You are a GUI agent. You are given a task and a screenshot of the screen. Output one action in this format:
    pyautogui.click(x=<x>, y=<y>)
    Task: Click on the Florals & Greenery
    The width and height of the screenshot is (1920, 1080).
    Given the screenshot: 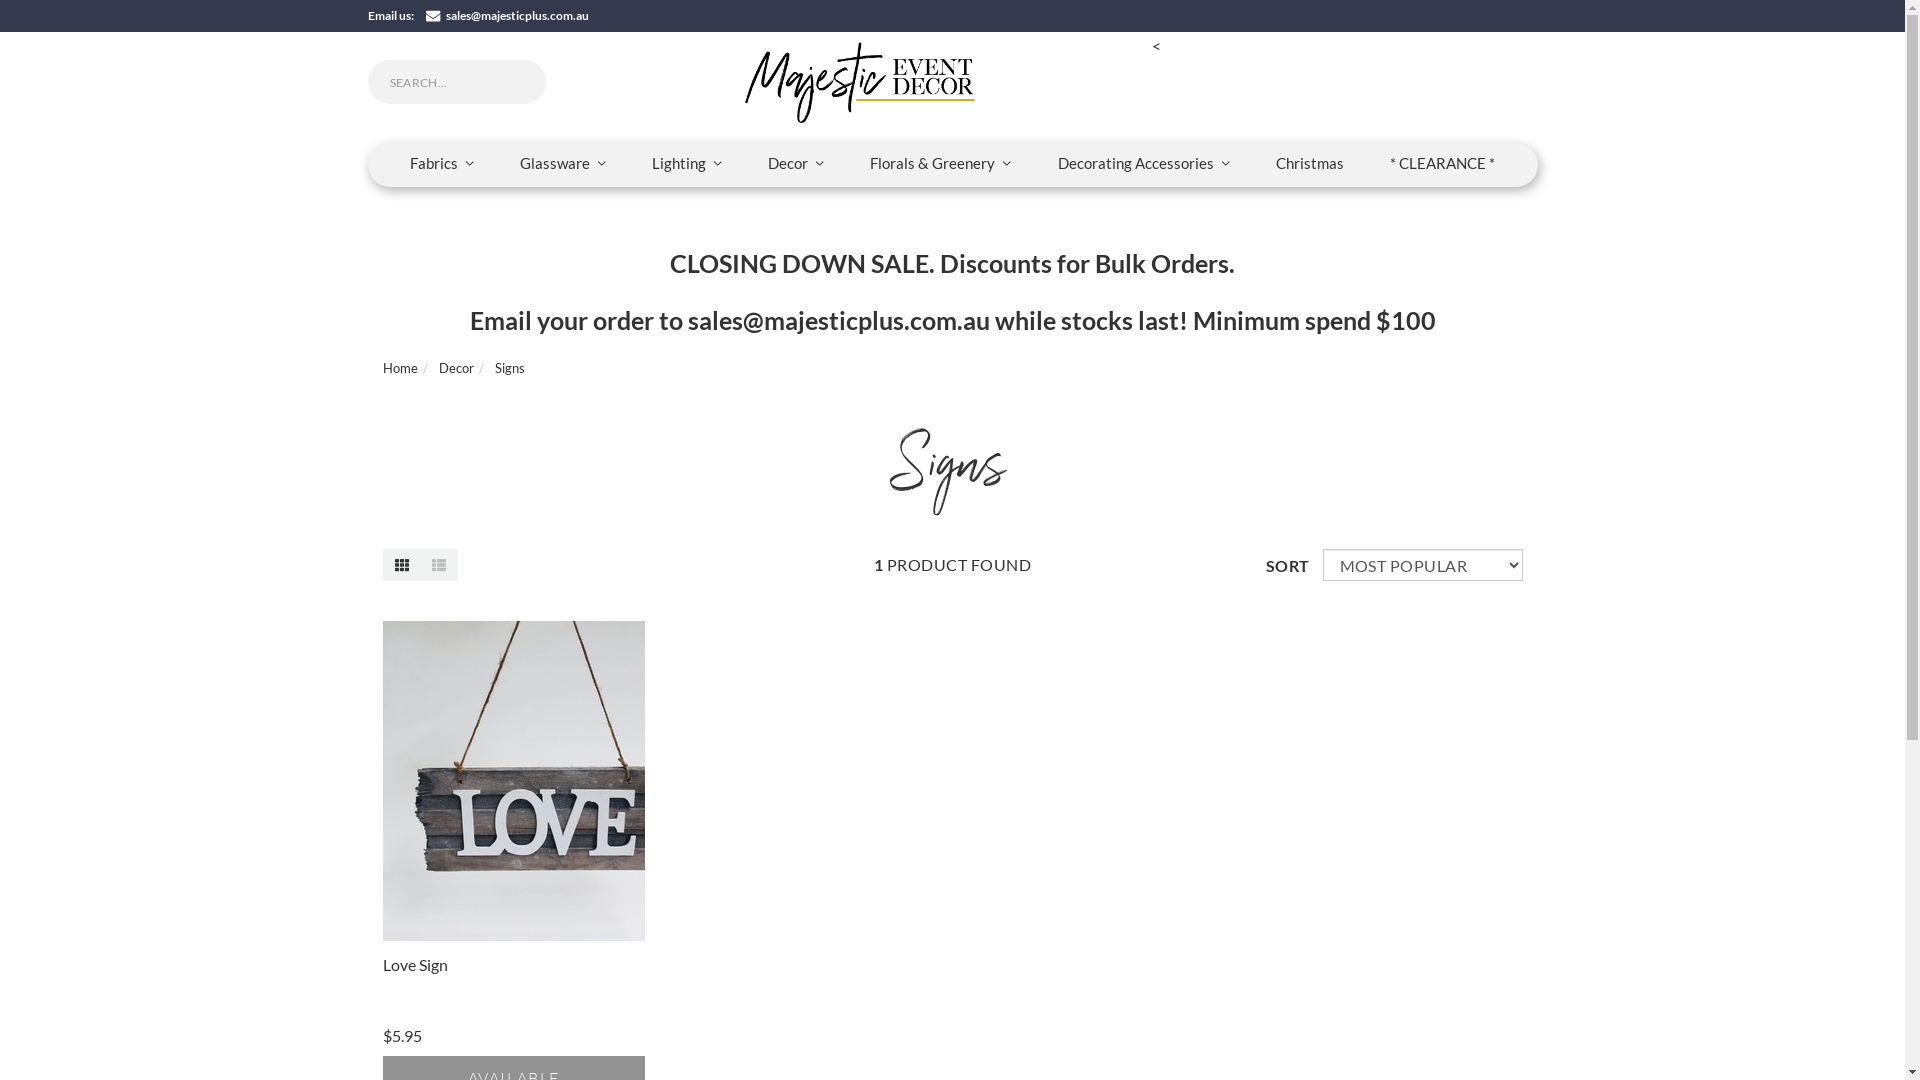 What is the action you would take?
    pyautogui.click(x=940, y=164)
    